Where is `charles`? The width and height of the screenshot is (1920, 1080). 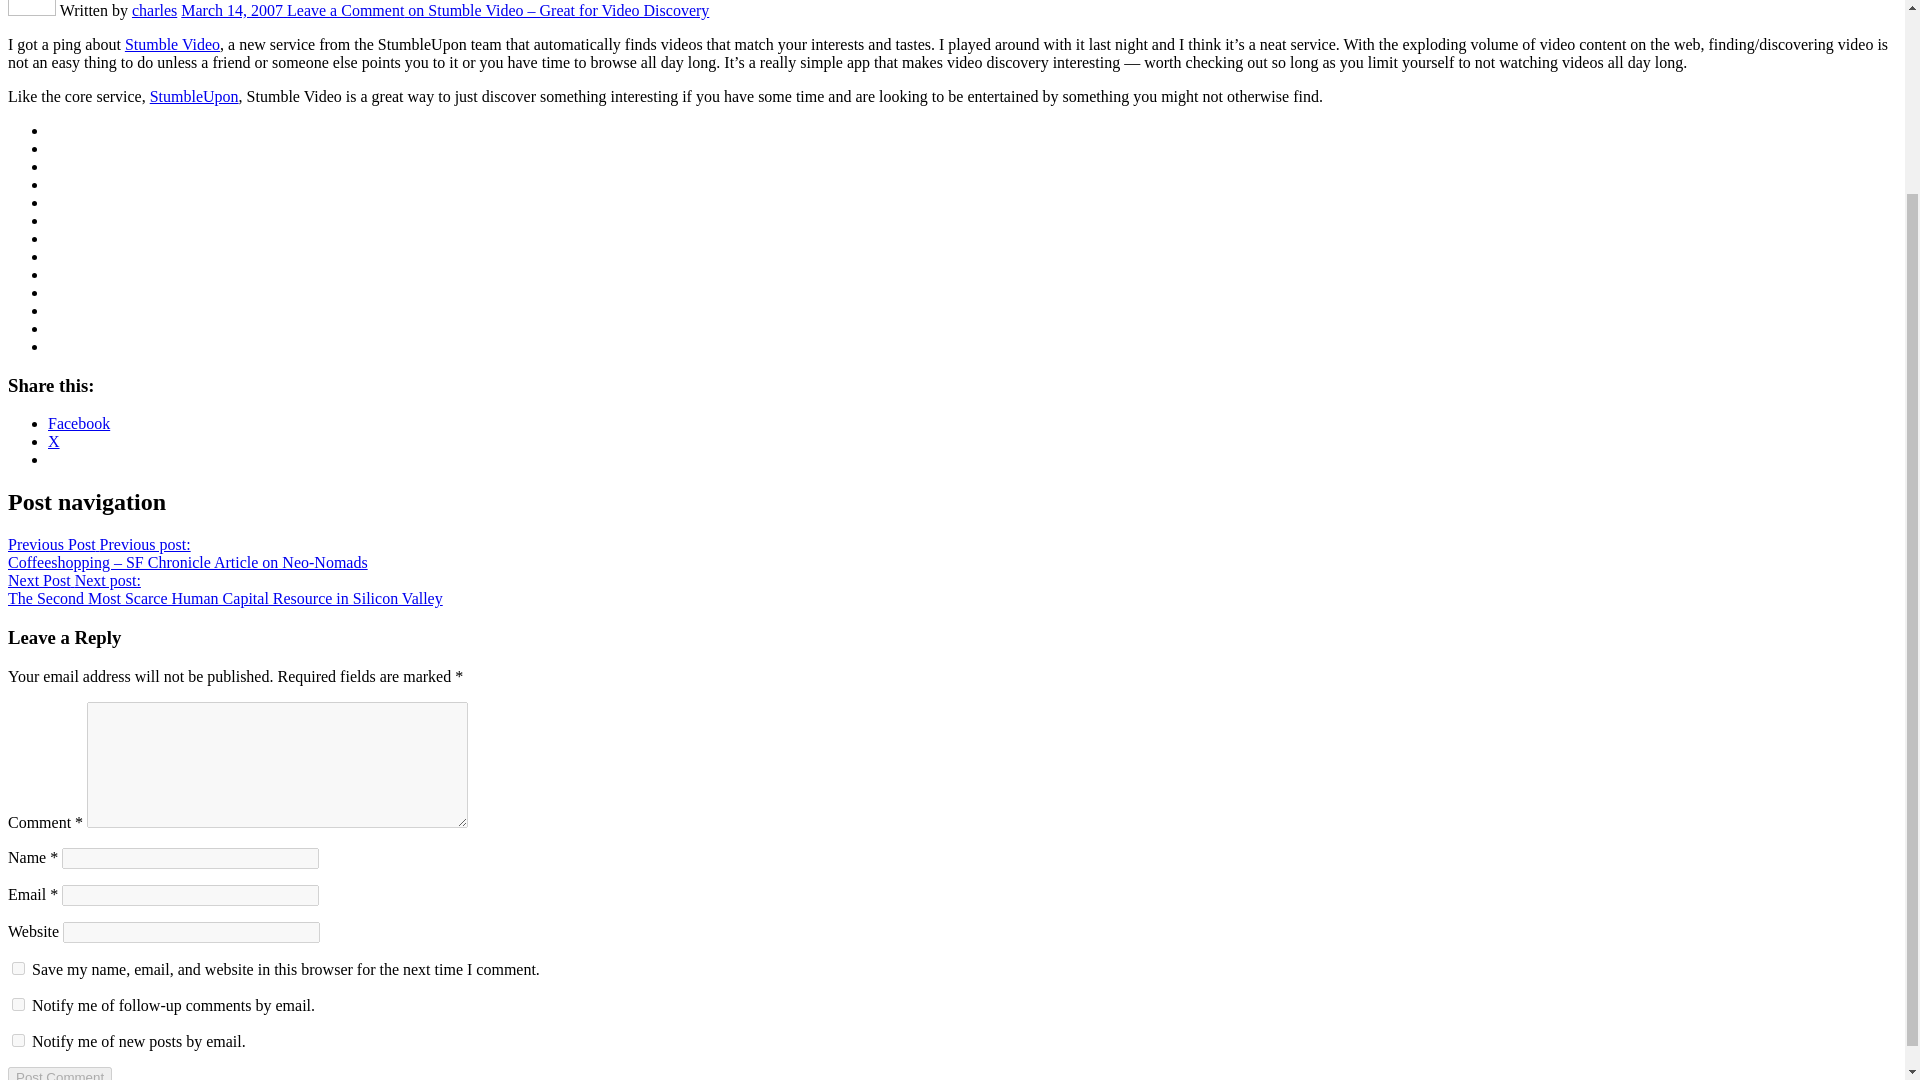 charles is located at coordinates (154, 10).